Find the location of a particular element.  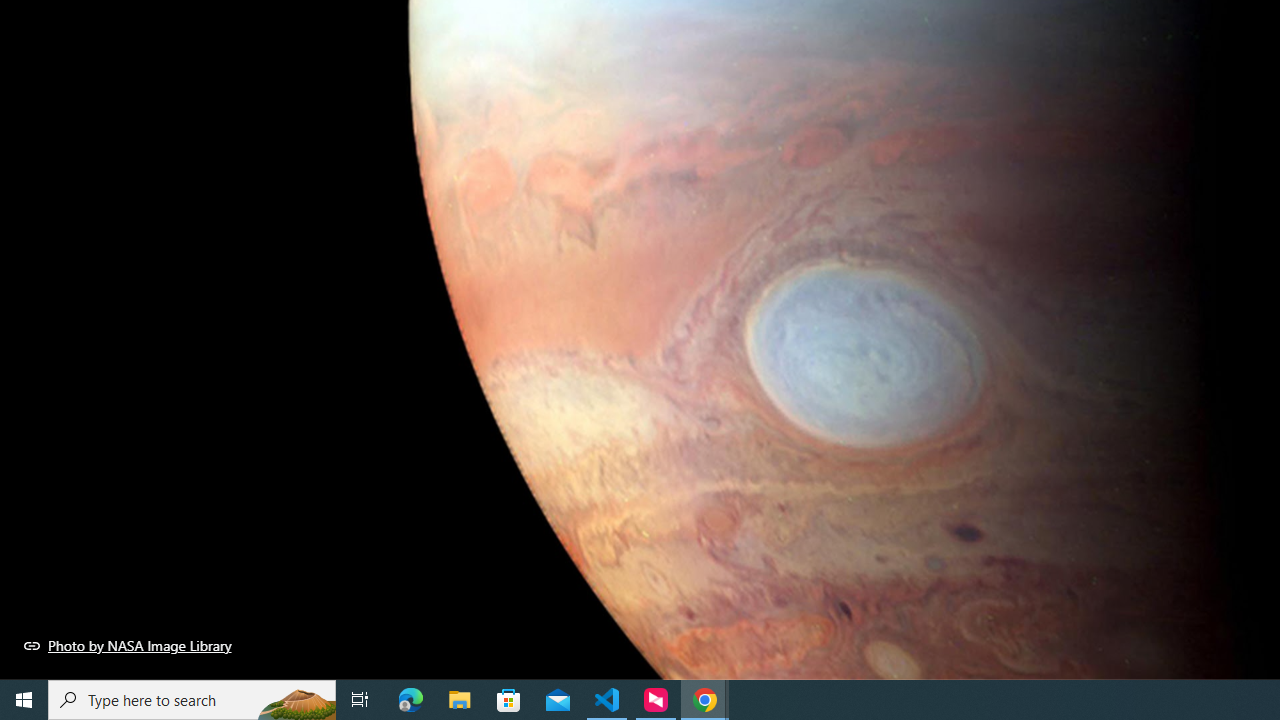

Photo by NASA Image Library is located at coordinates (128, 645).